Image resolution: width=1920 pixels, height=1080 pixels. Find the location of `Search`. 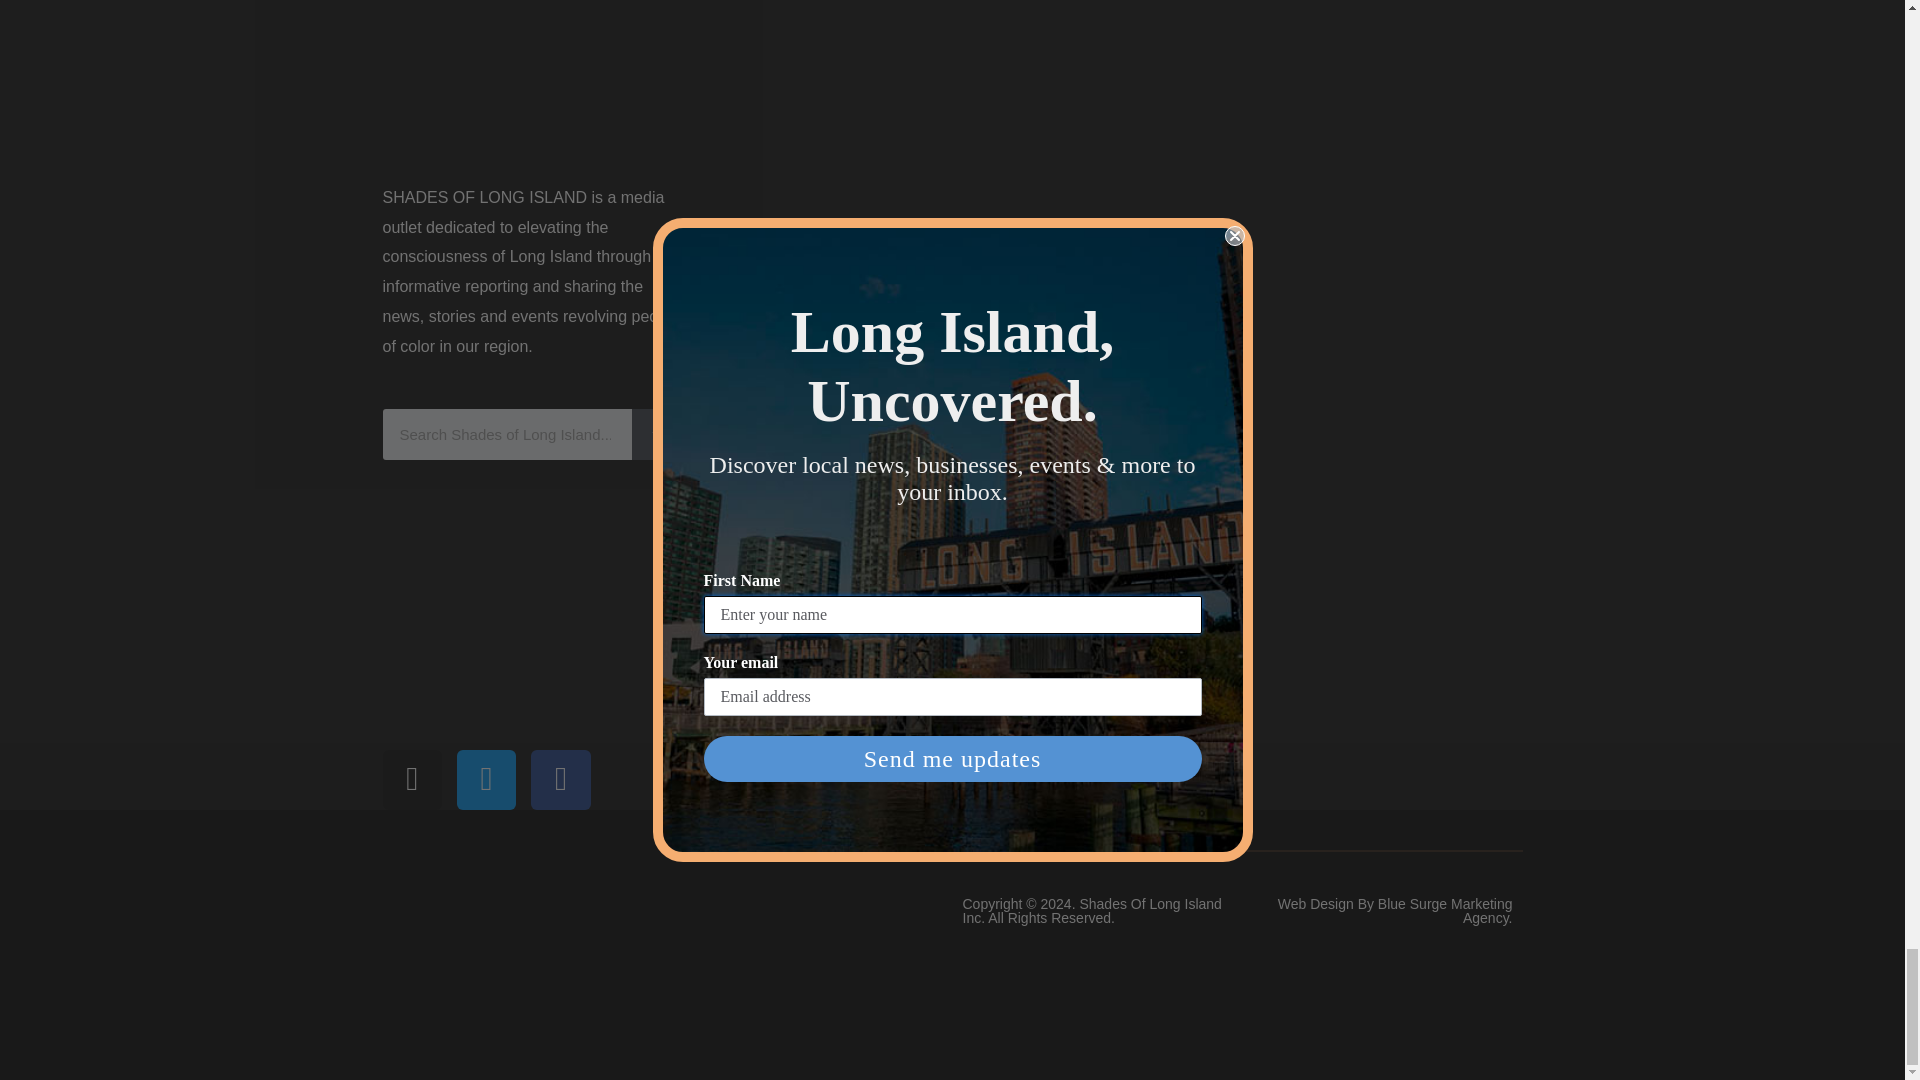

Search is located at coordinates (506, 434).